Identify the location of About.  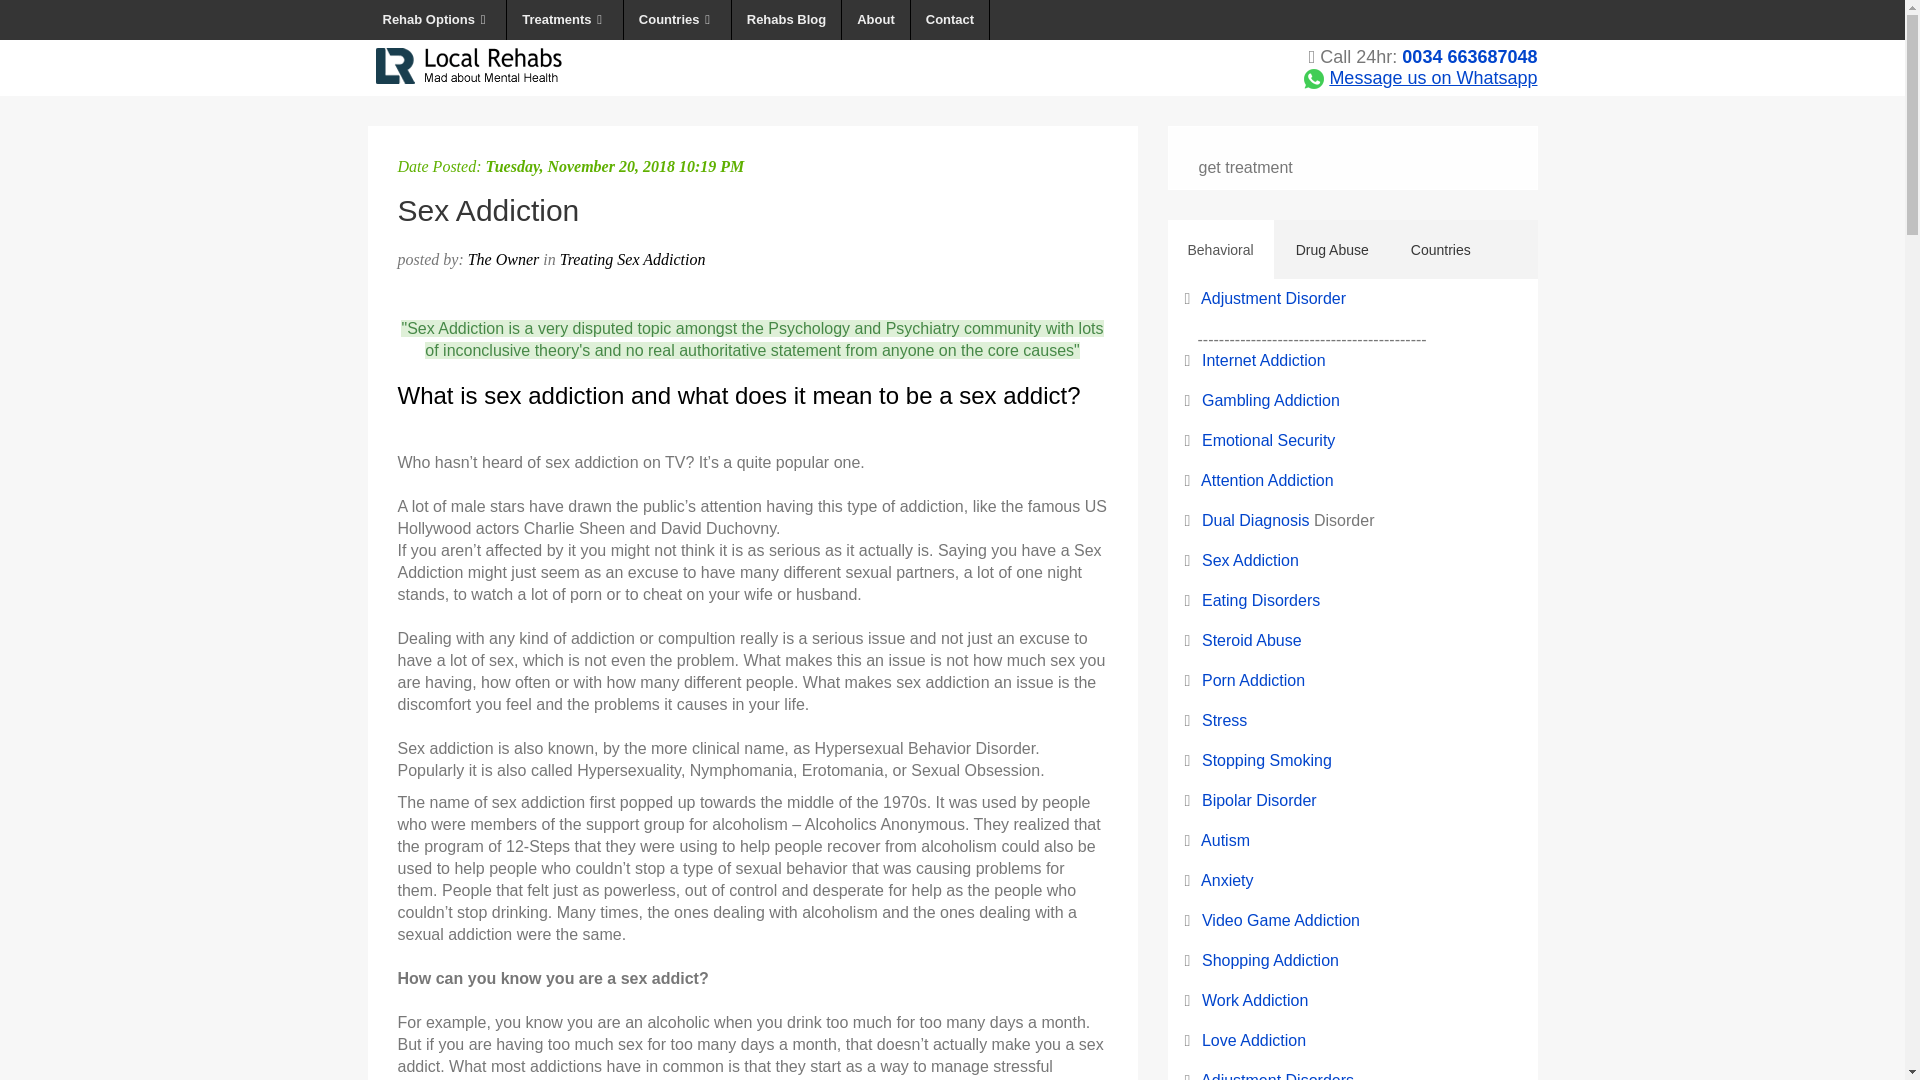
(876, 20).